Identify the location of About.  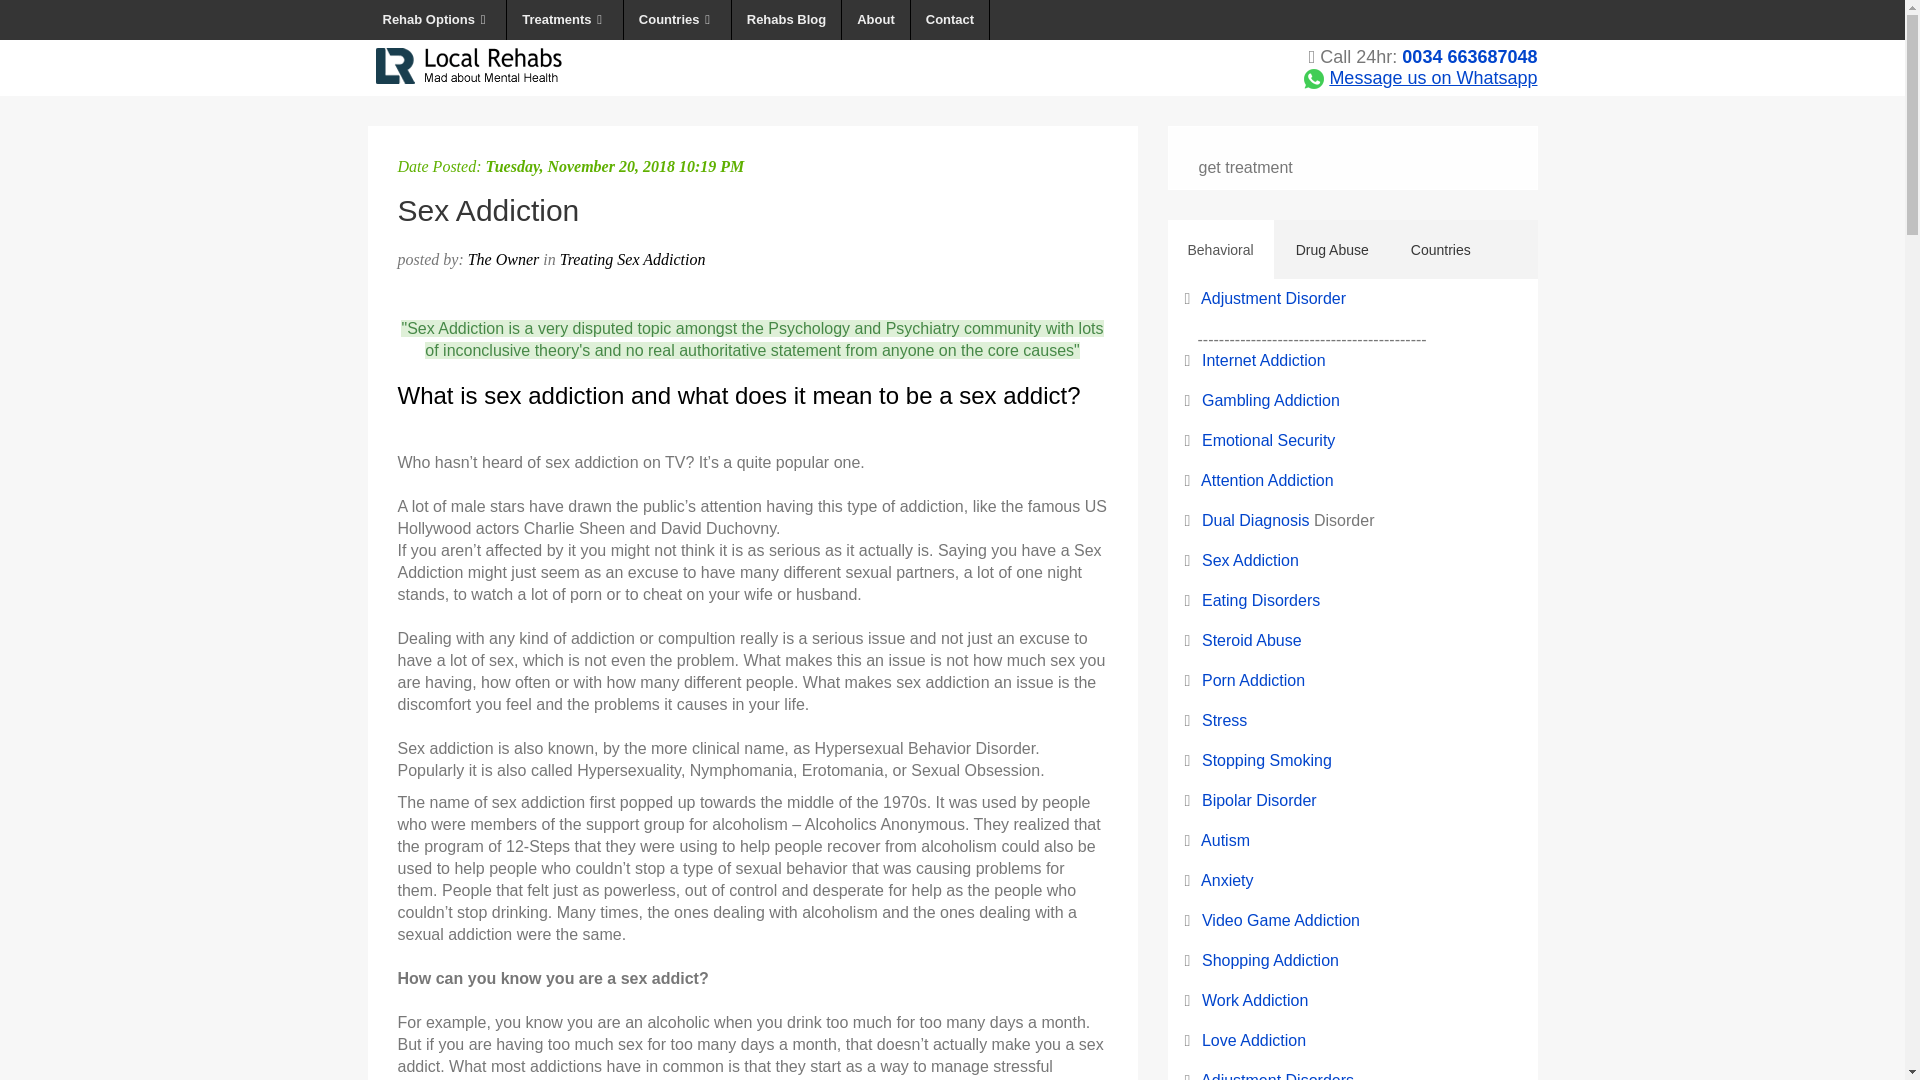
(876, 20).